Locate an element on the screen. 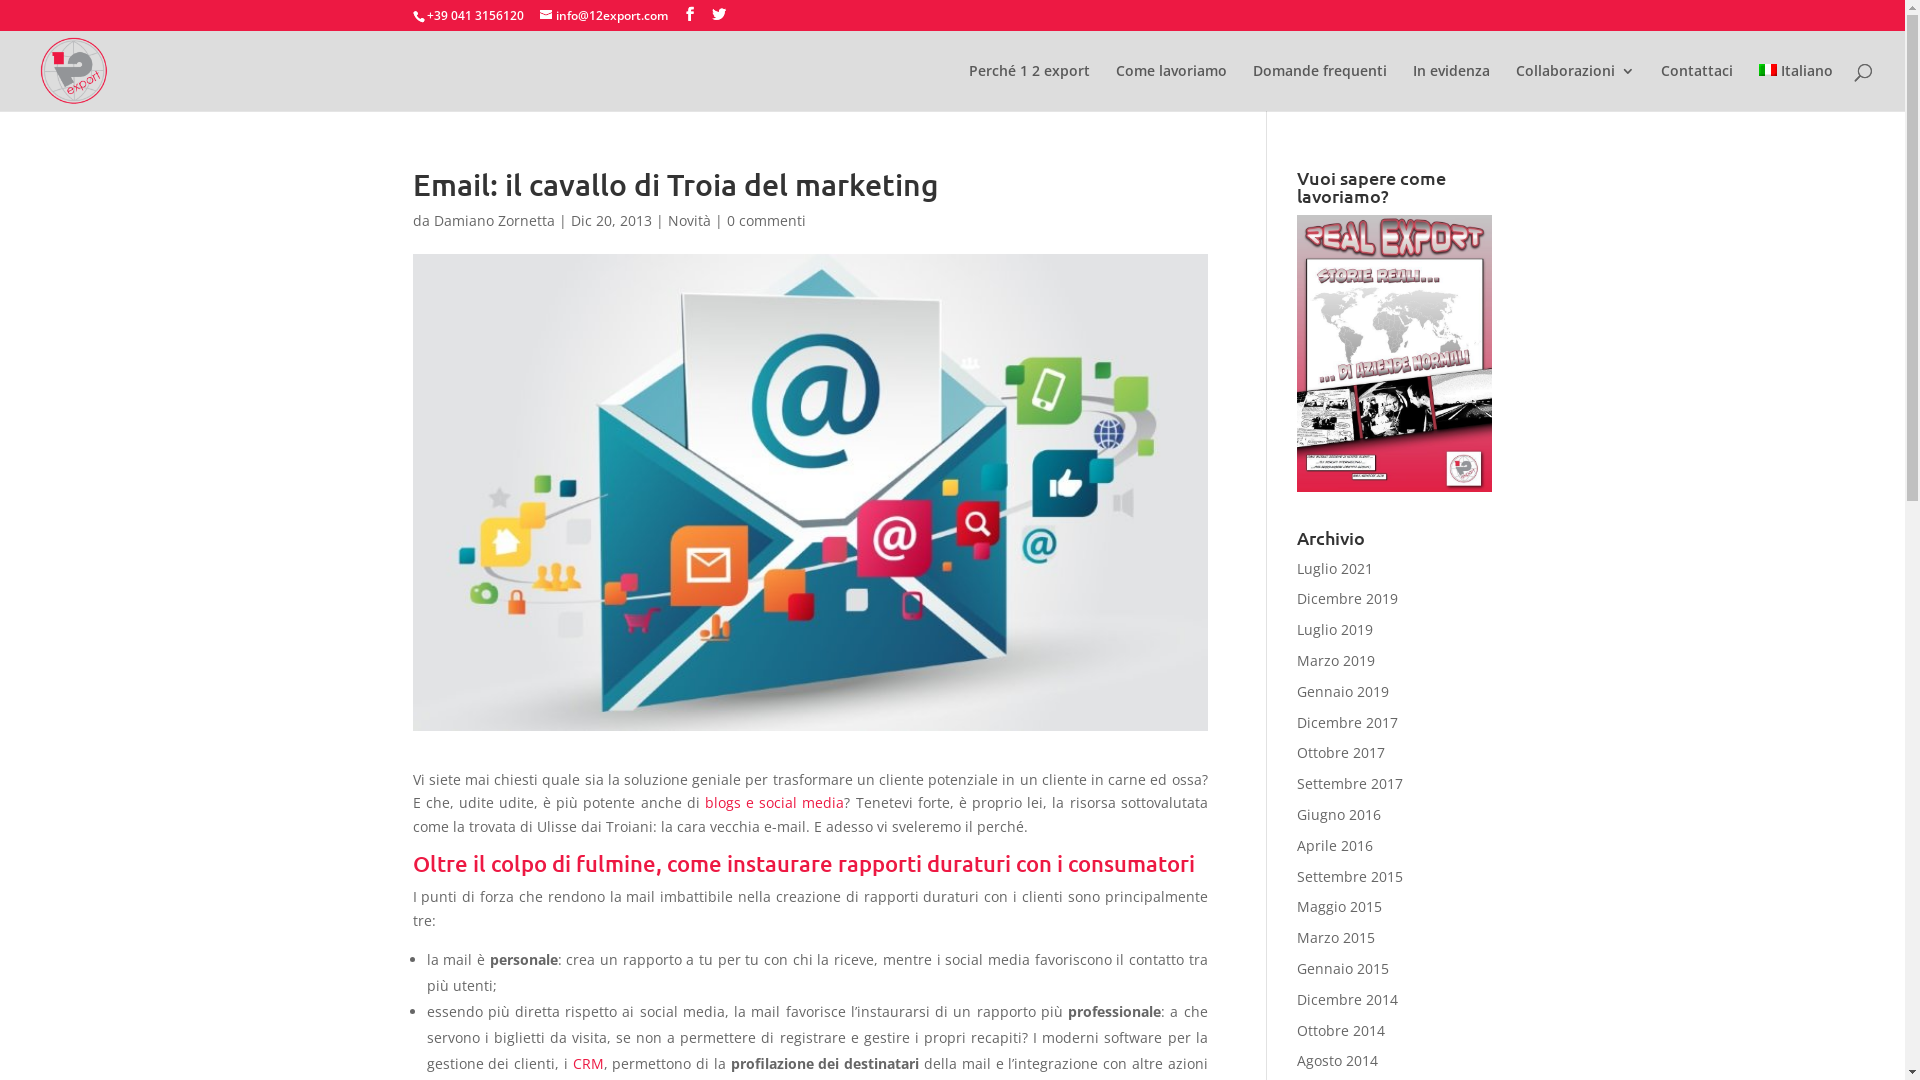 This screenshot has width=1920, height=1080. CRM is located at coordinates (588, 1064).